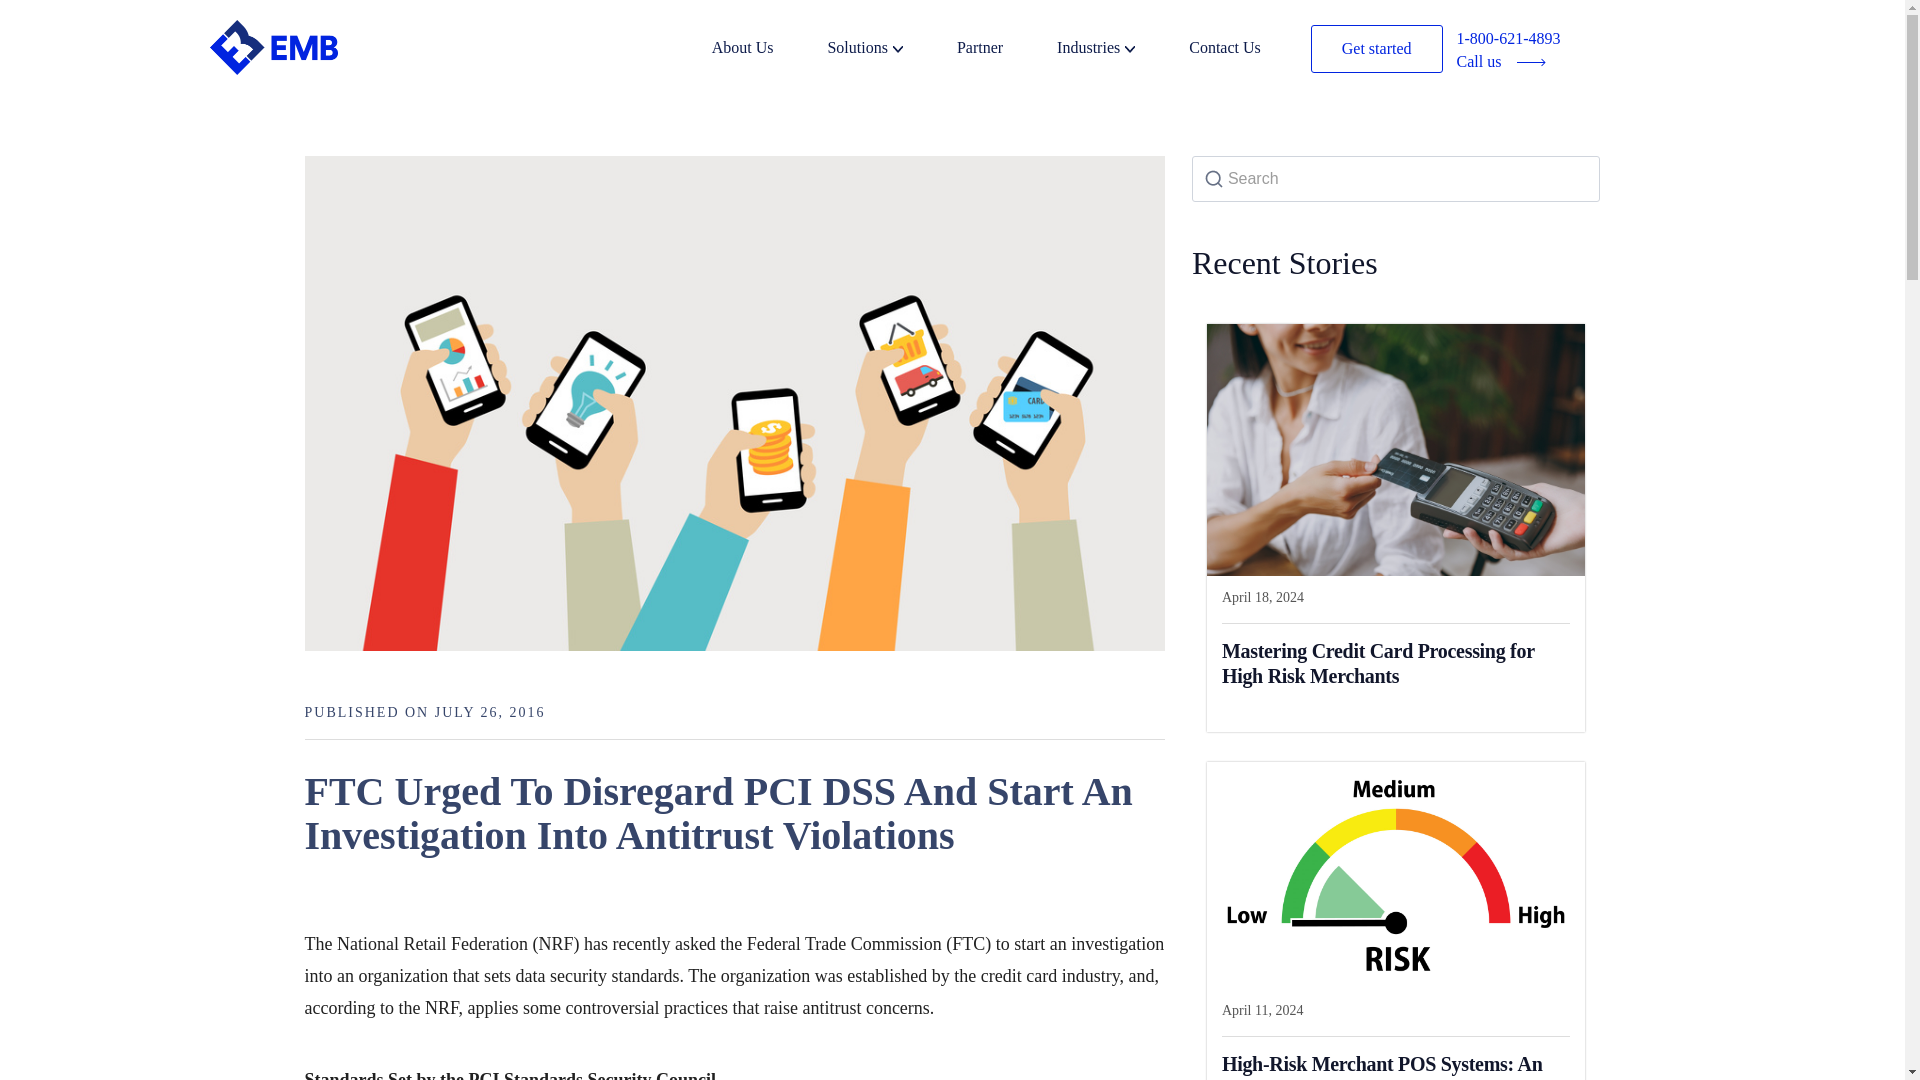 The image size is (1920, 1080). Describe the element at coordinates (1120, 50) in the screenshot. I see `Industries` at that location.